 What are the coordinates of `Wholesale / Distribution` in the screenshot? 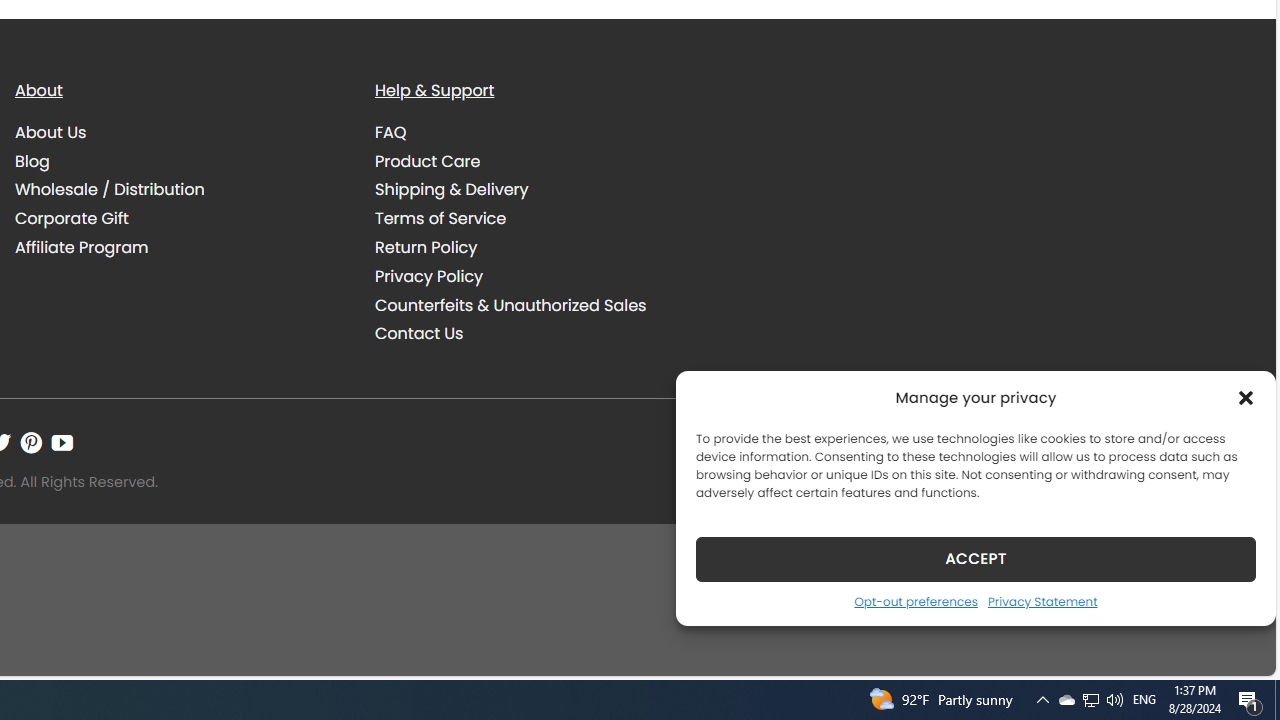 It's located at (110, 190).